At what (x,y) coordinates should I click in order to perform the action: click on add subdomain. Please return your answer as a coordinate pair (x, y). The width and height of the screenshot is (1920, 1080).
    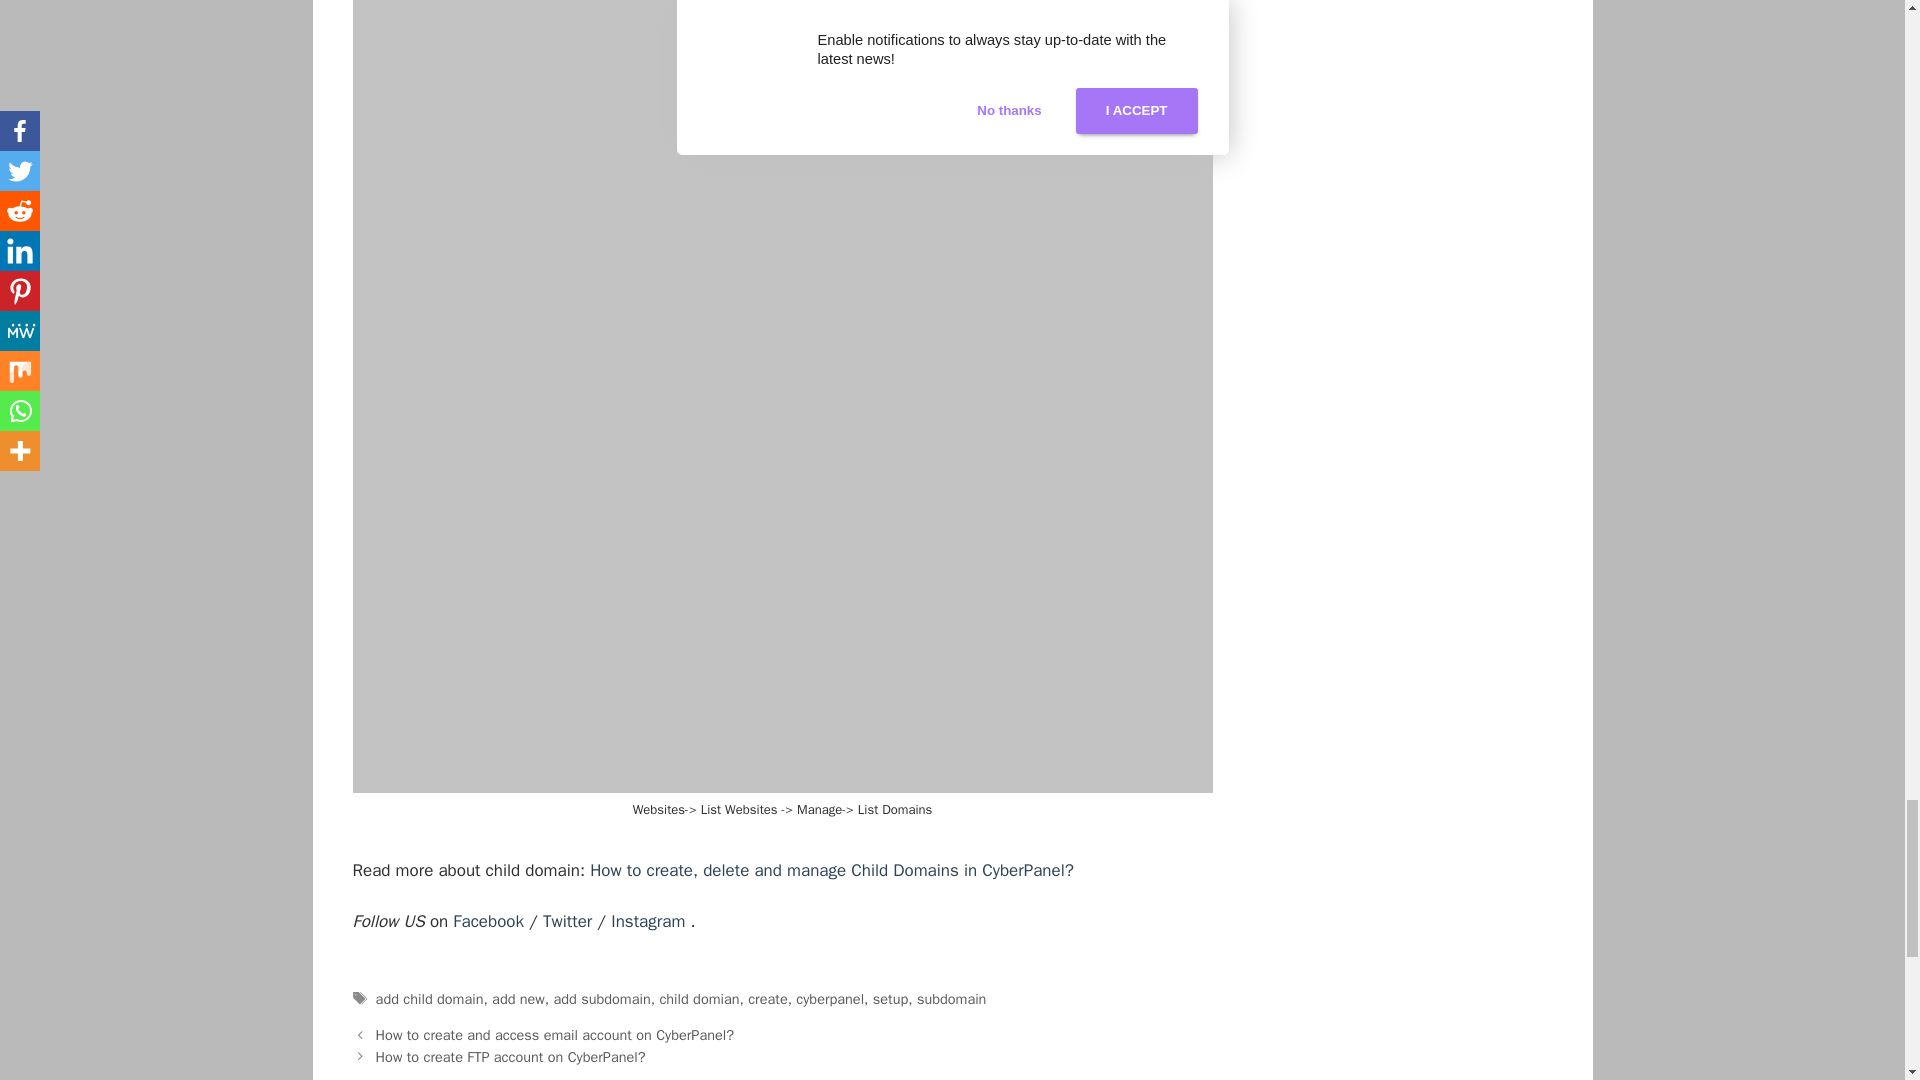
    Looking at the image, I should click on (602, 998).